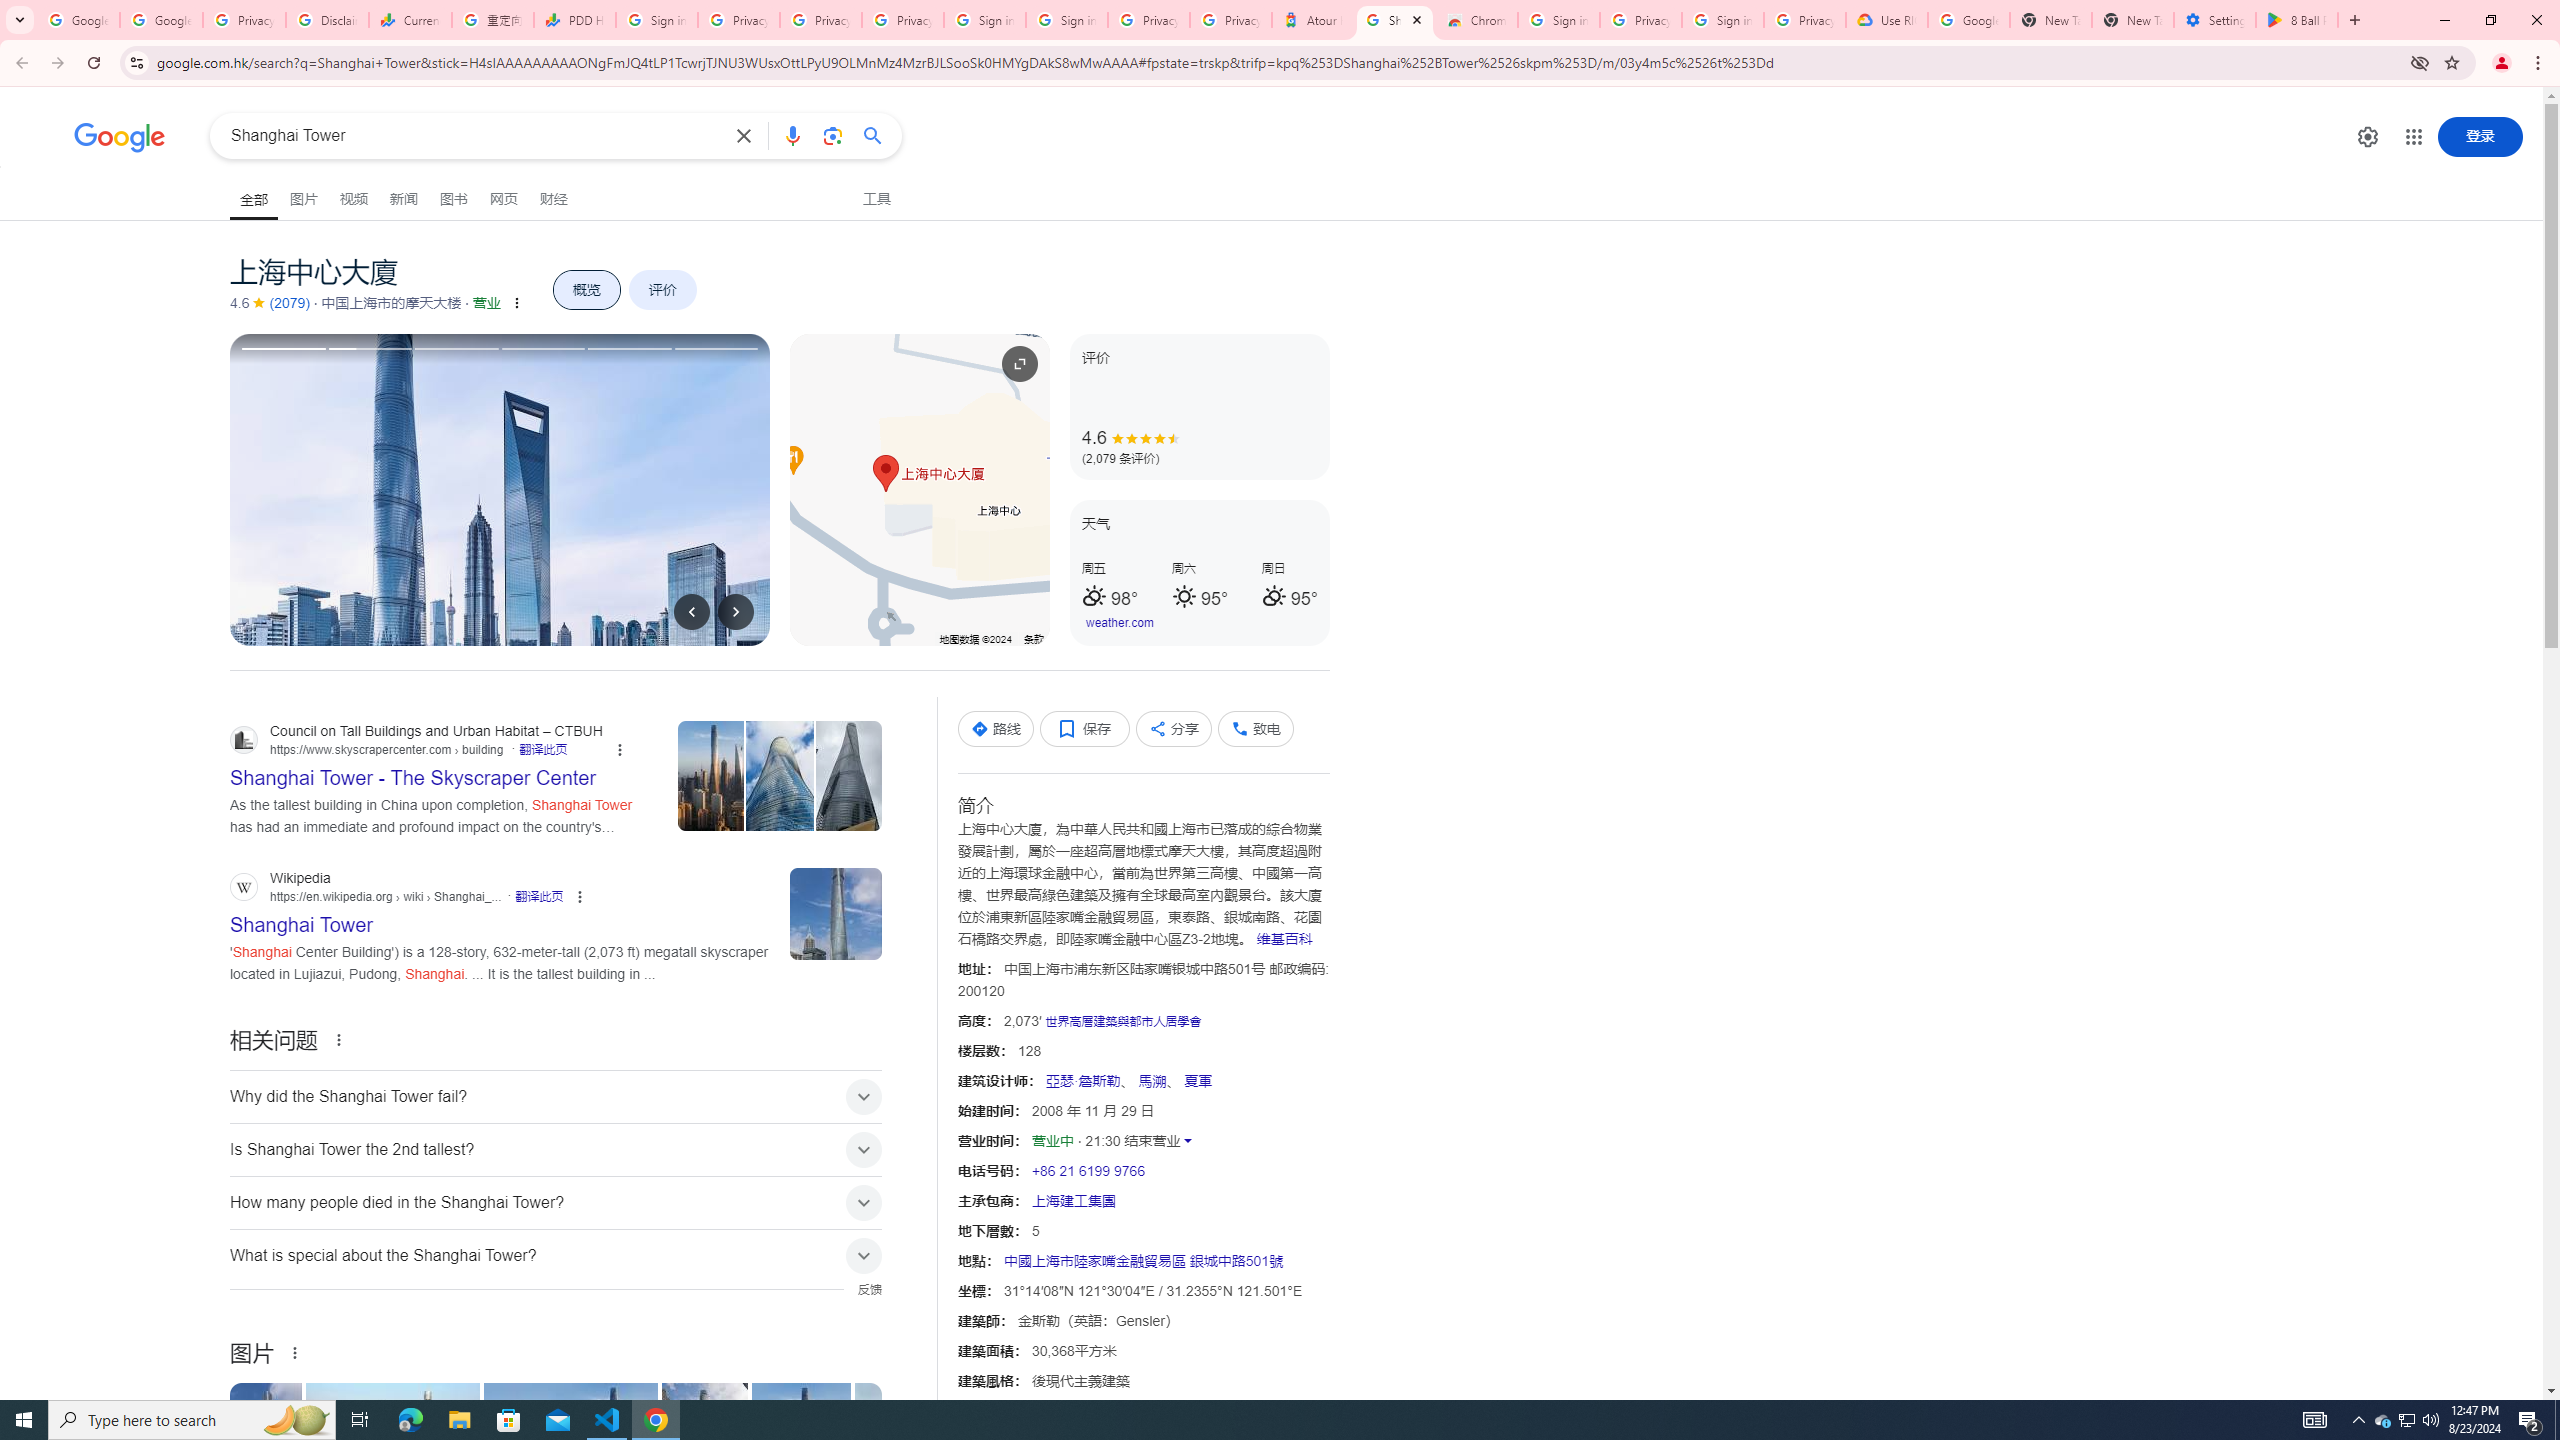 This screenshot has width=2560, height=1440. What do you see at coordinates (1475, 20) in the screenshot?
I see `Chrome Web Store - Color themes by Chrome` at bounding box center [1475, 20].